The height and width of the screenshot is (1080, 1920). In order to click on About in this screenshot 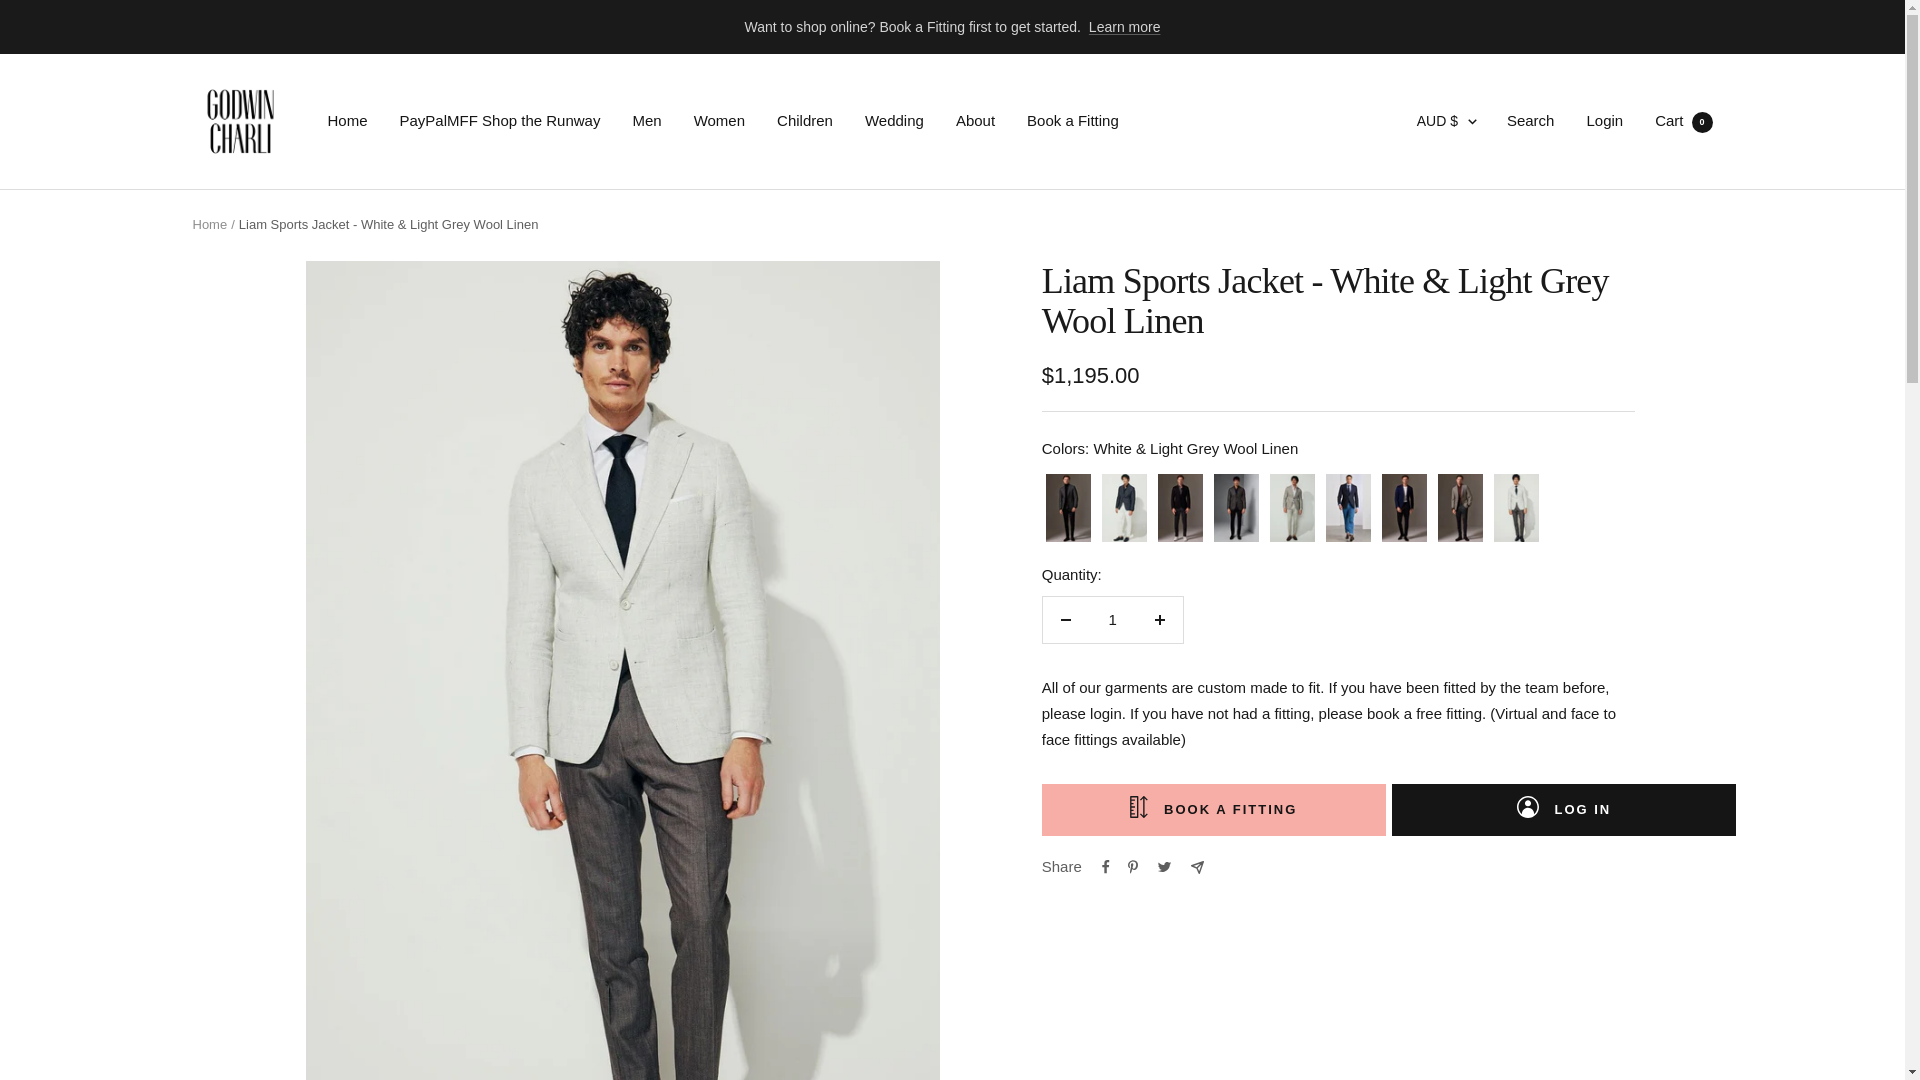, I will do `click(646, 120)`.